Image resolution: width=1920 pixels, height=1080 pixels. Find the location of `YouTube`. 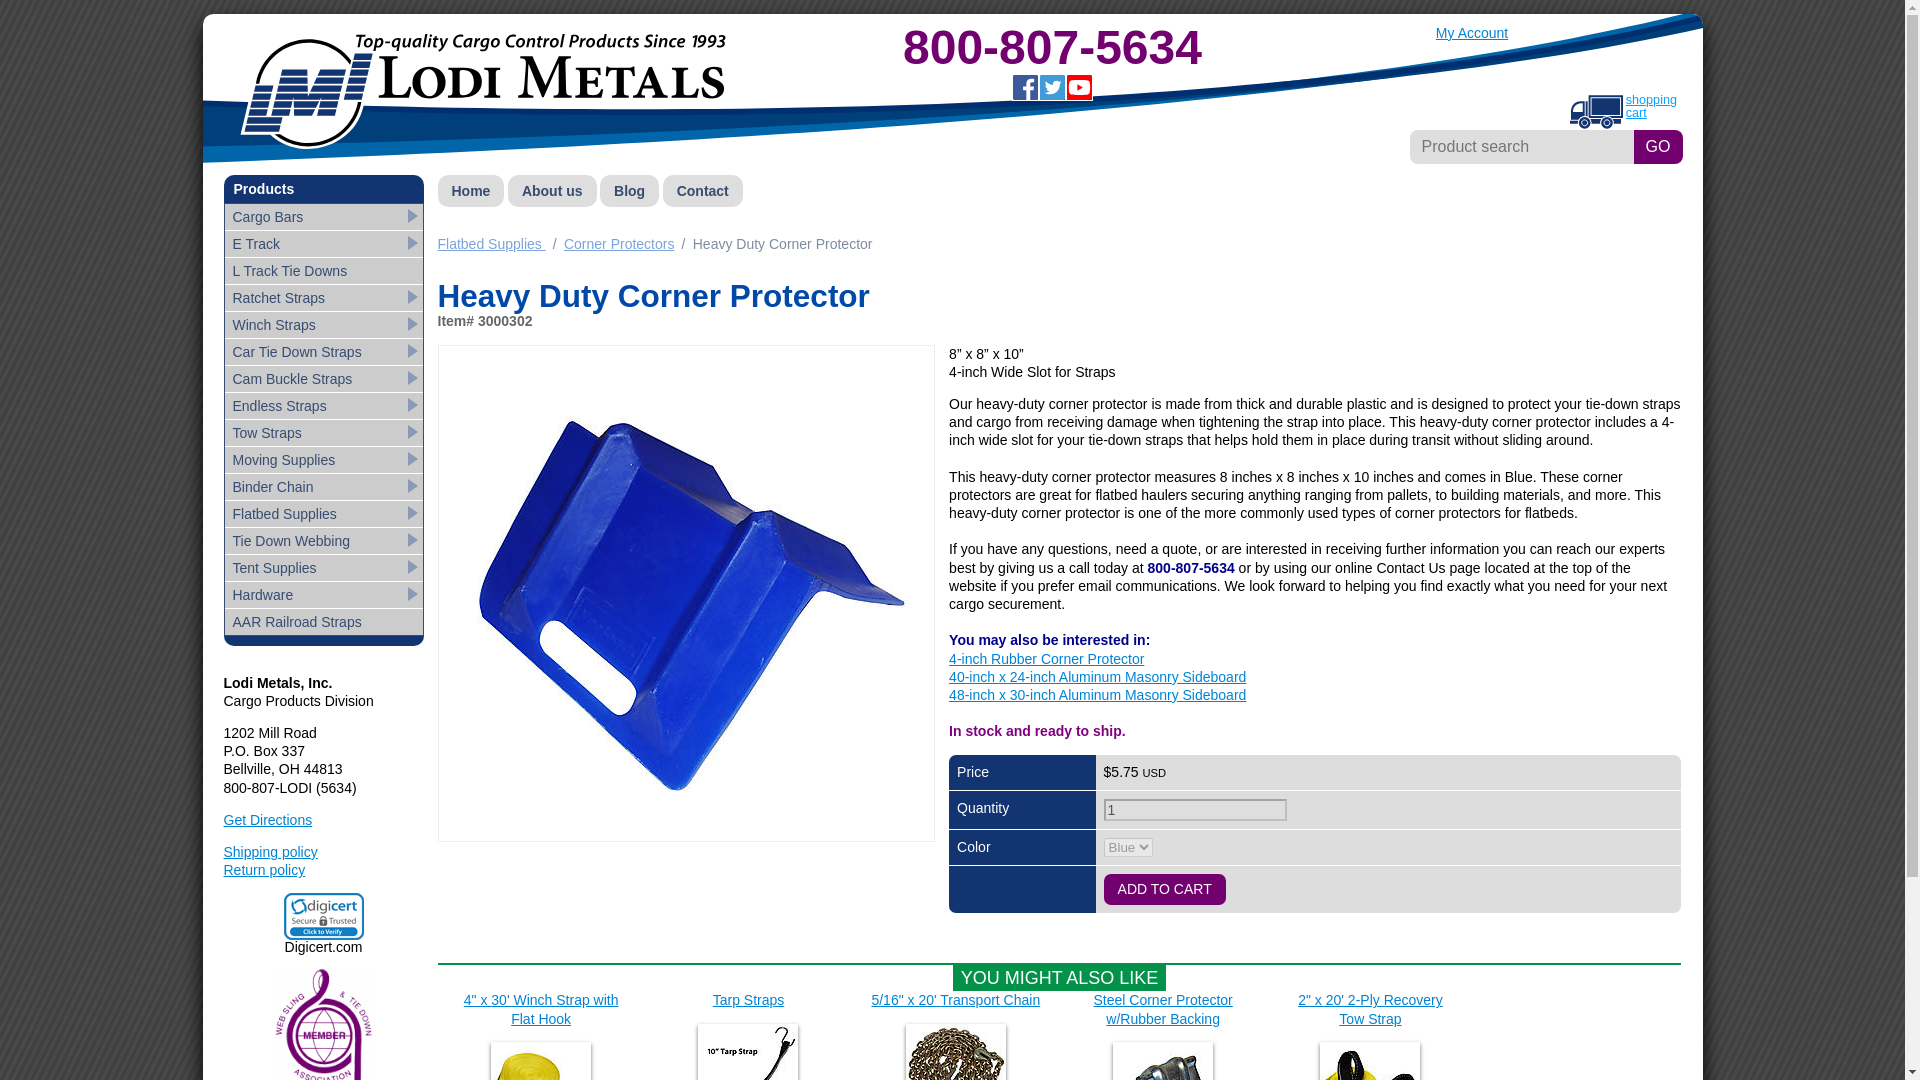

YouTube is located at coordinates (1078, 88).